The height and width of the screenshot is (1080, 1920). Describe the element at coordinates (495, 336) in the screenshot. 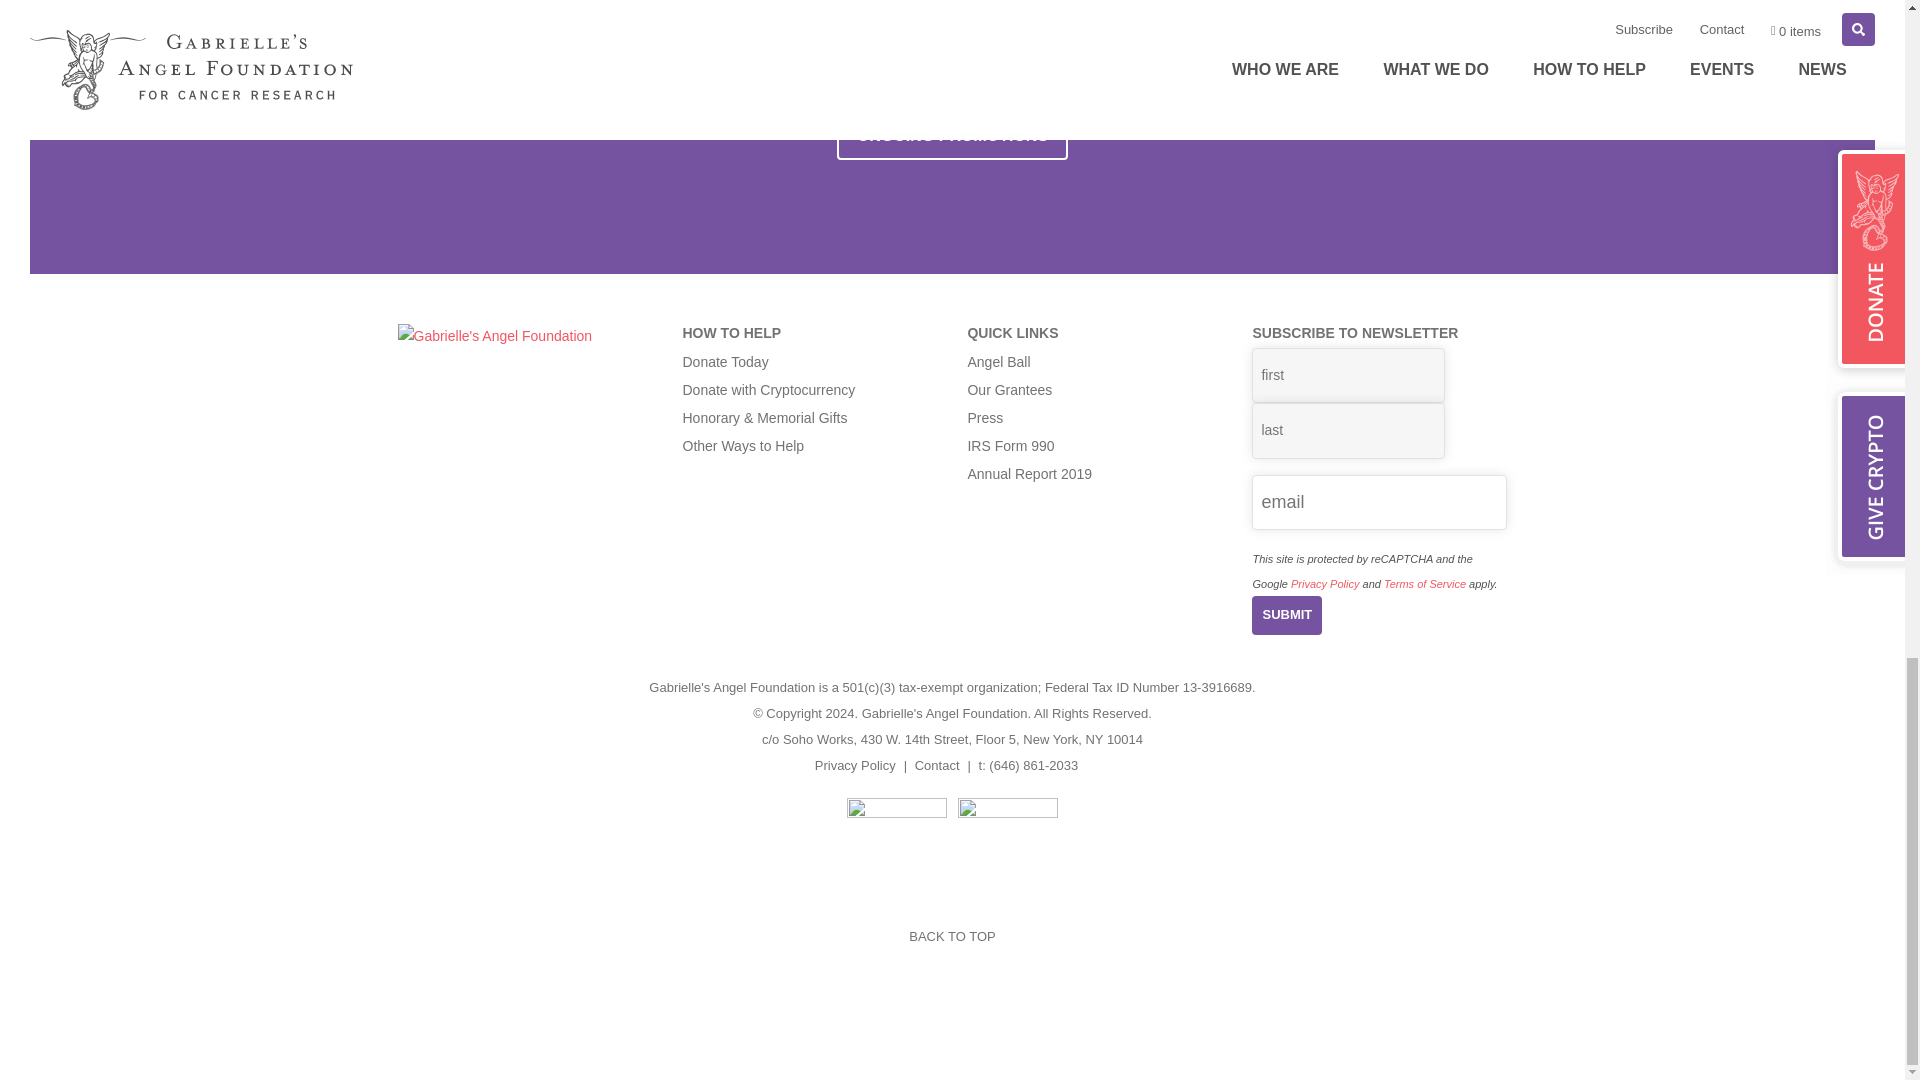

I see `Gabrielle's Angel Foundation` at that location.